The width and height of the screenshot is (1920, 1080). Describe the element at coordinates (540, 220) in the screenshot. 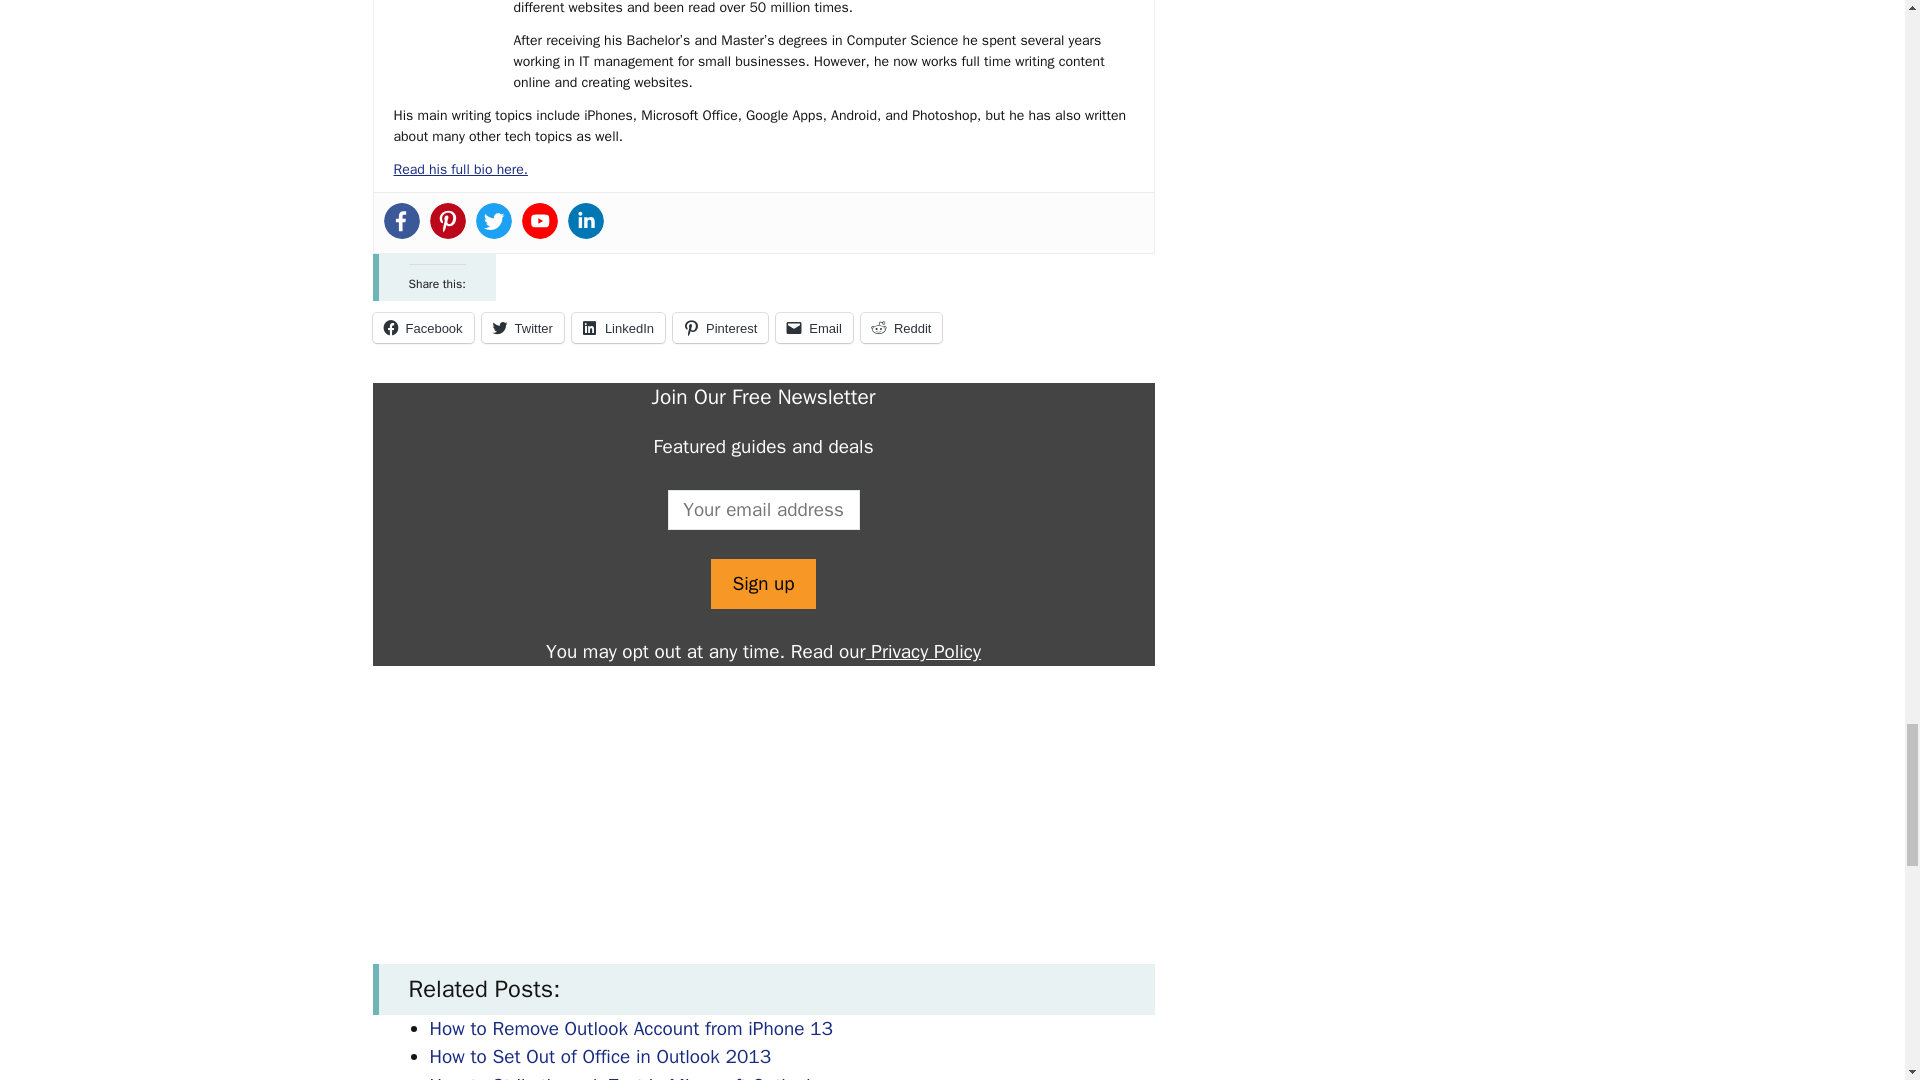

I see `Youtube` at that location.